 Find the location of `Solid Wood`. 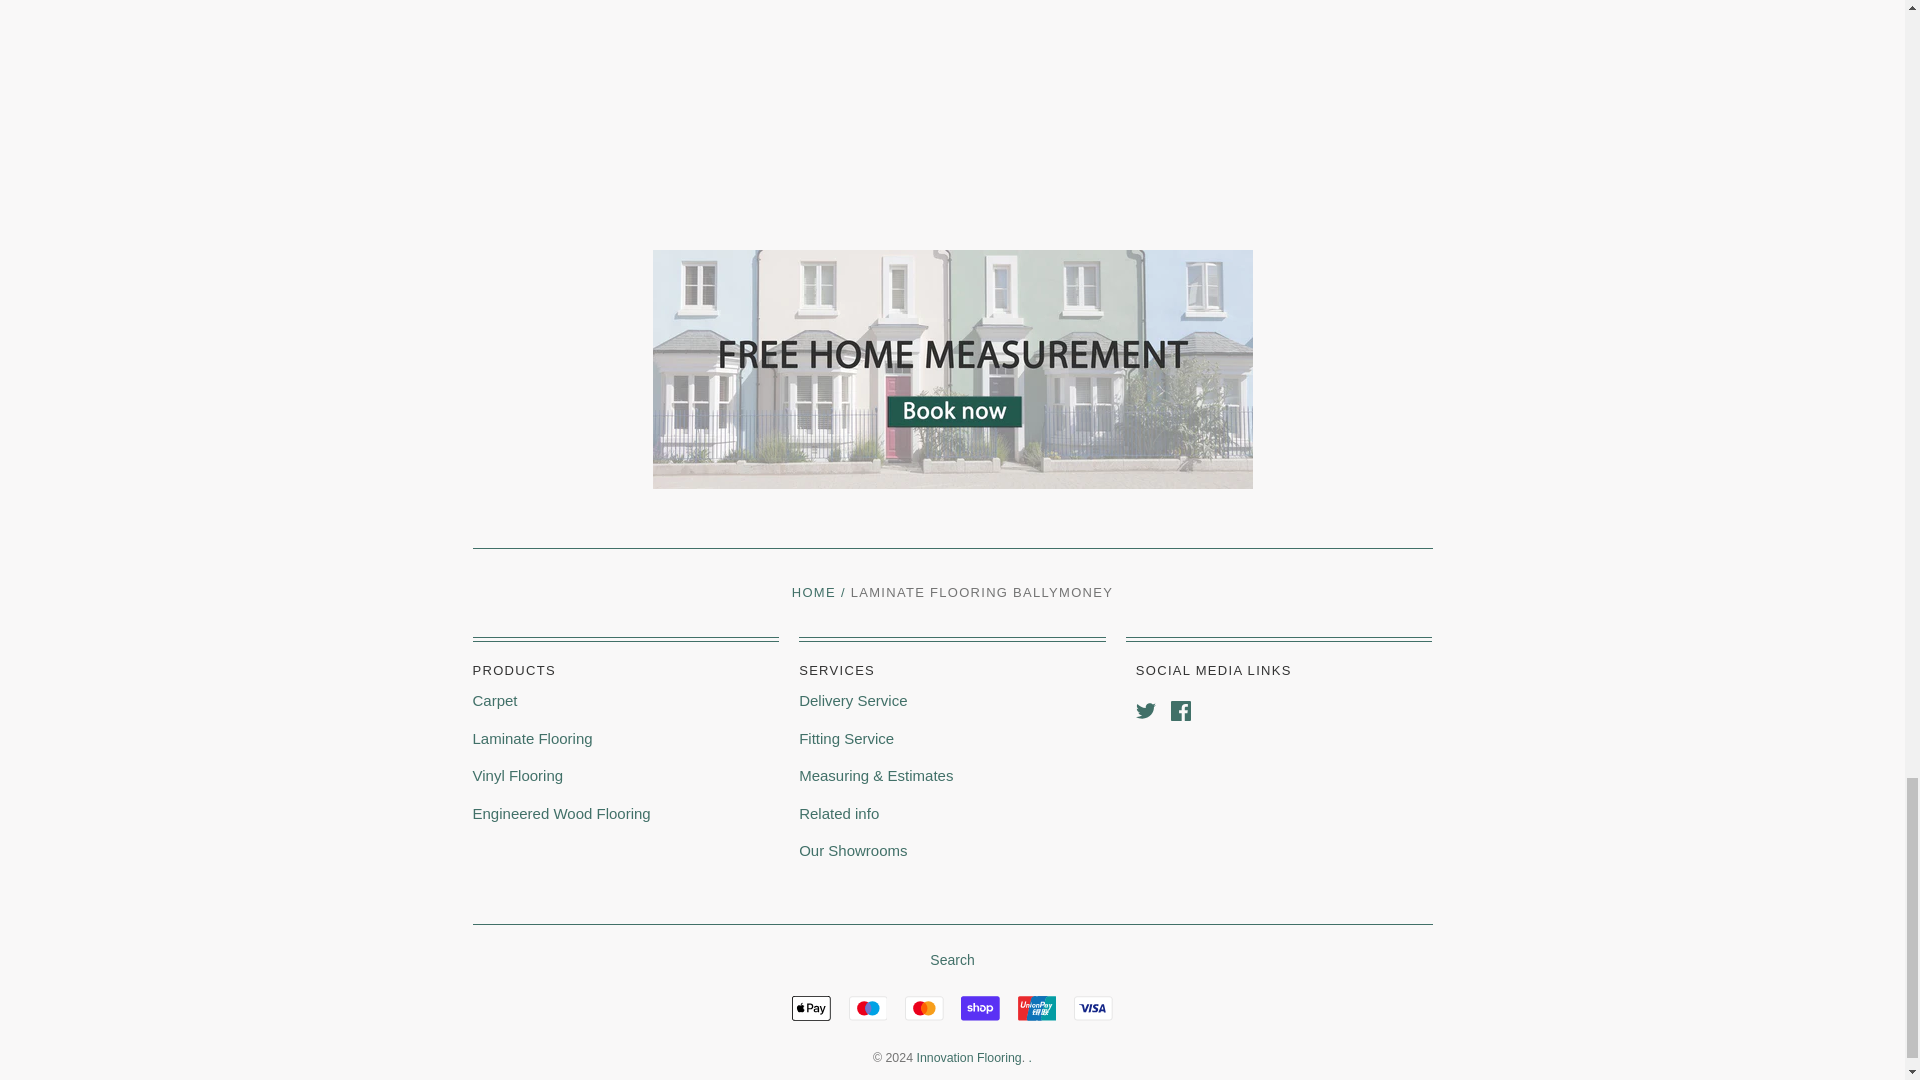

Solid Wood is located at coordinates (561, 812).